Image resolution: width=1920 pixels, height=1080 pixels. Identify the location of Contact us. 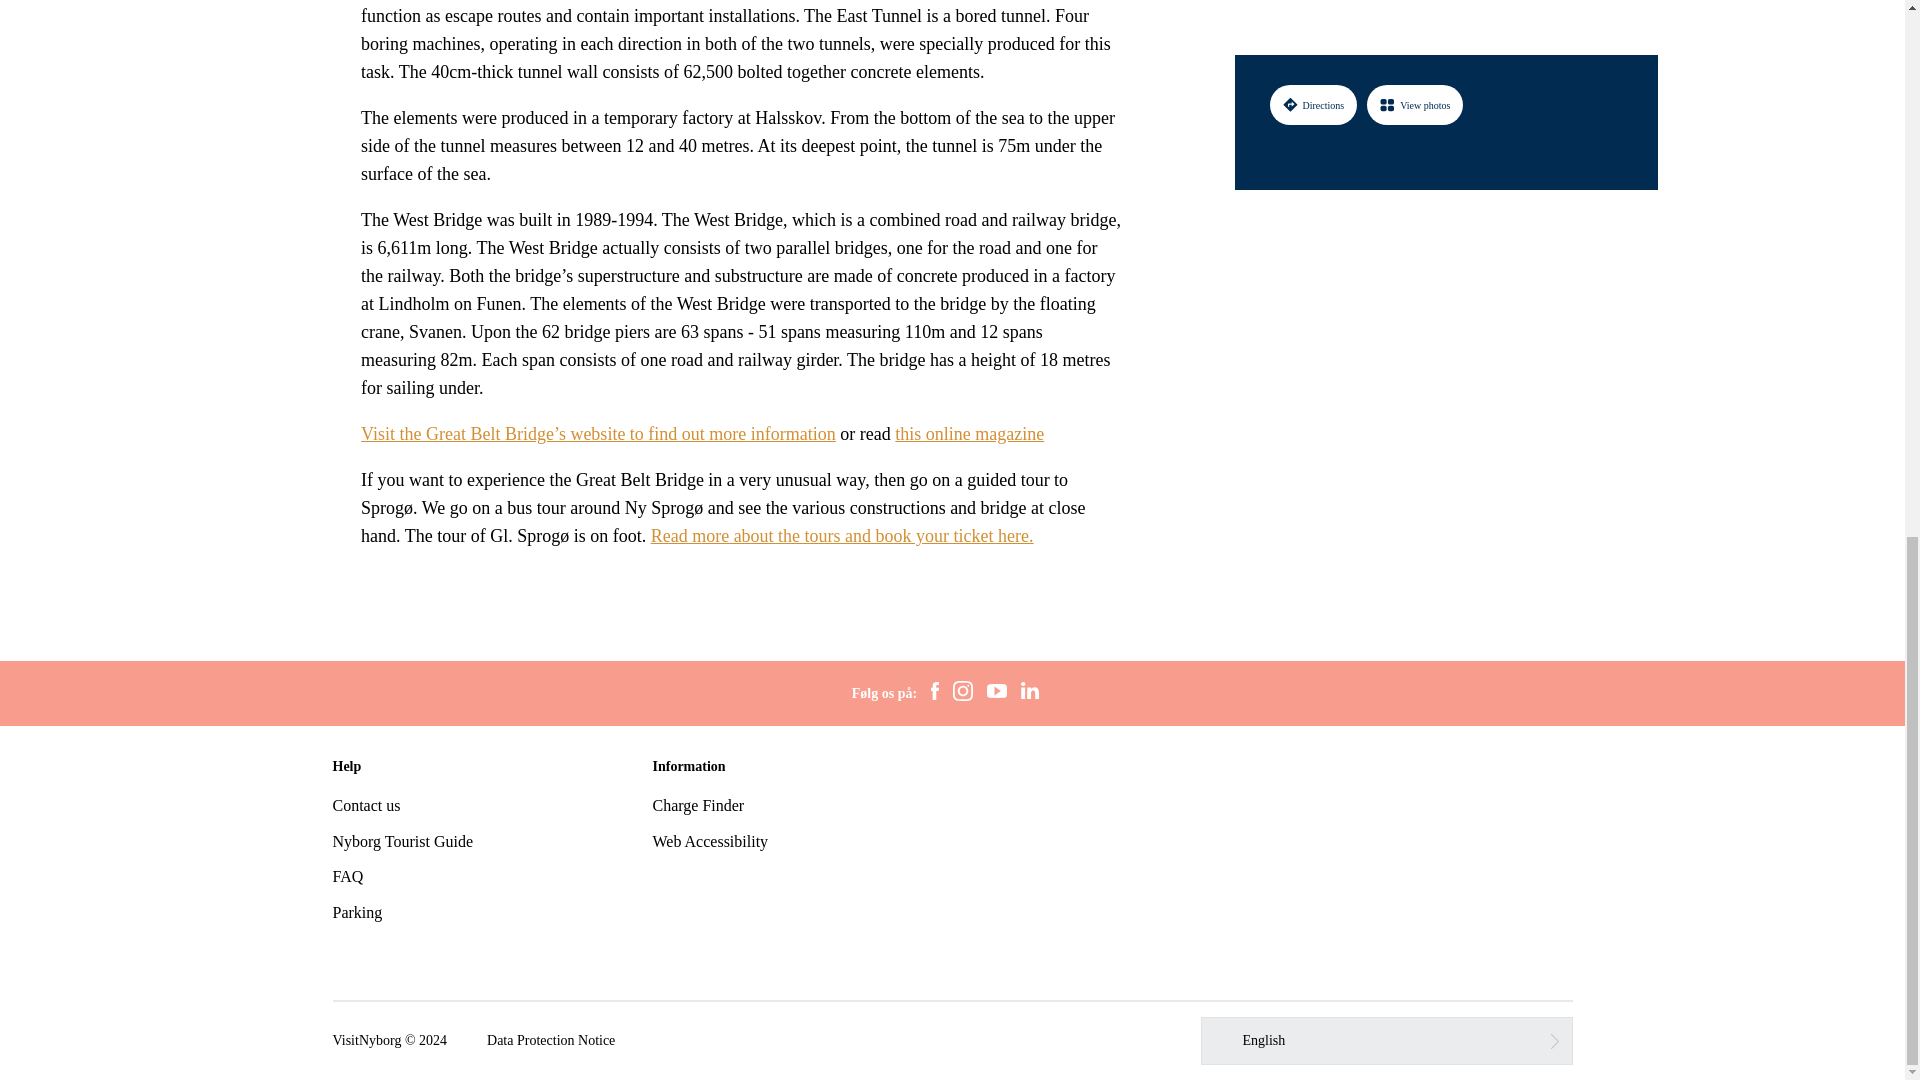
(366, 806).